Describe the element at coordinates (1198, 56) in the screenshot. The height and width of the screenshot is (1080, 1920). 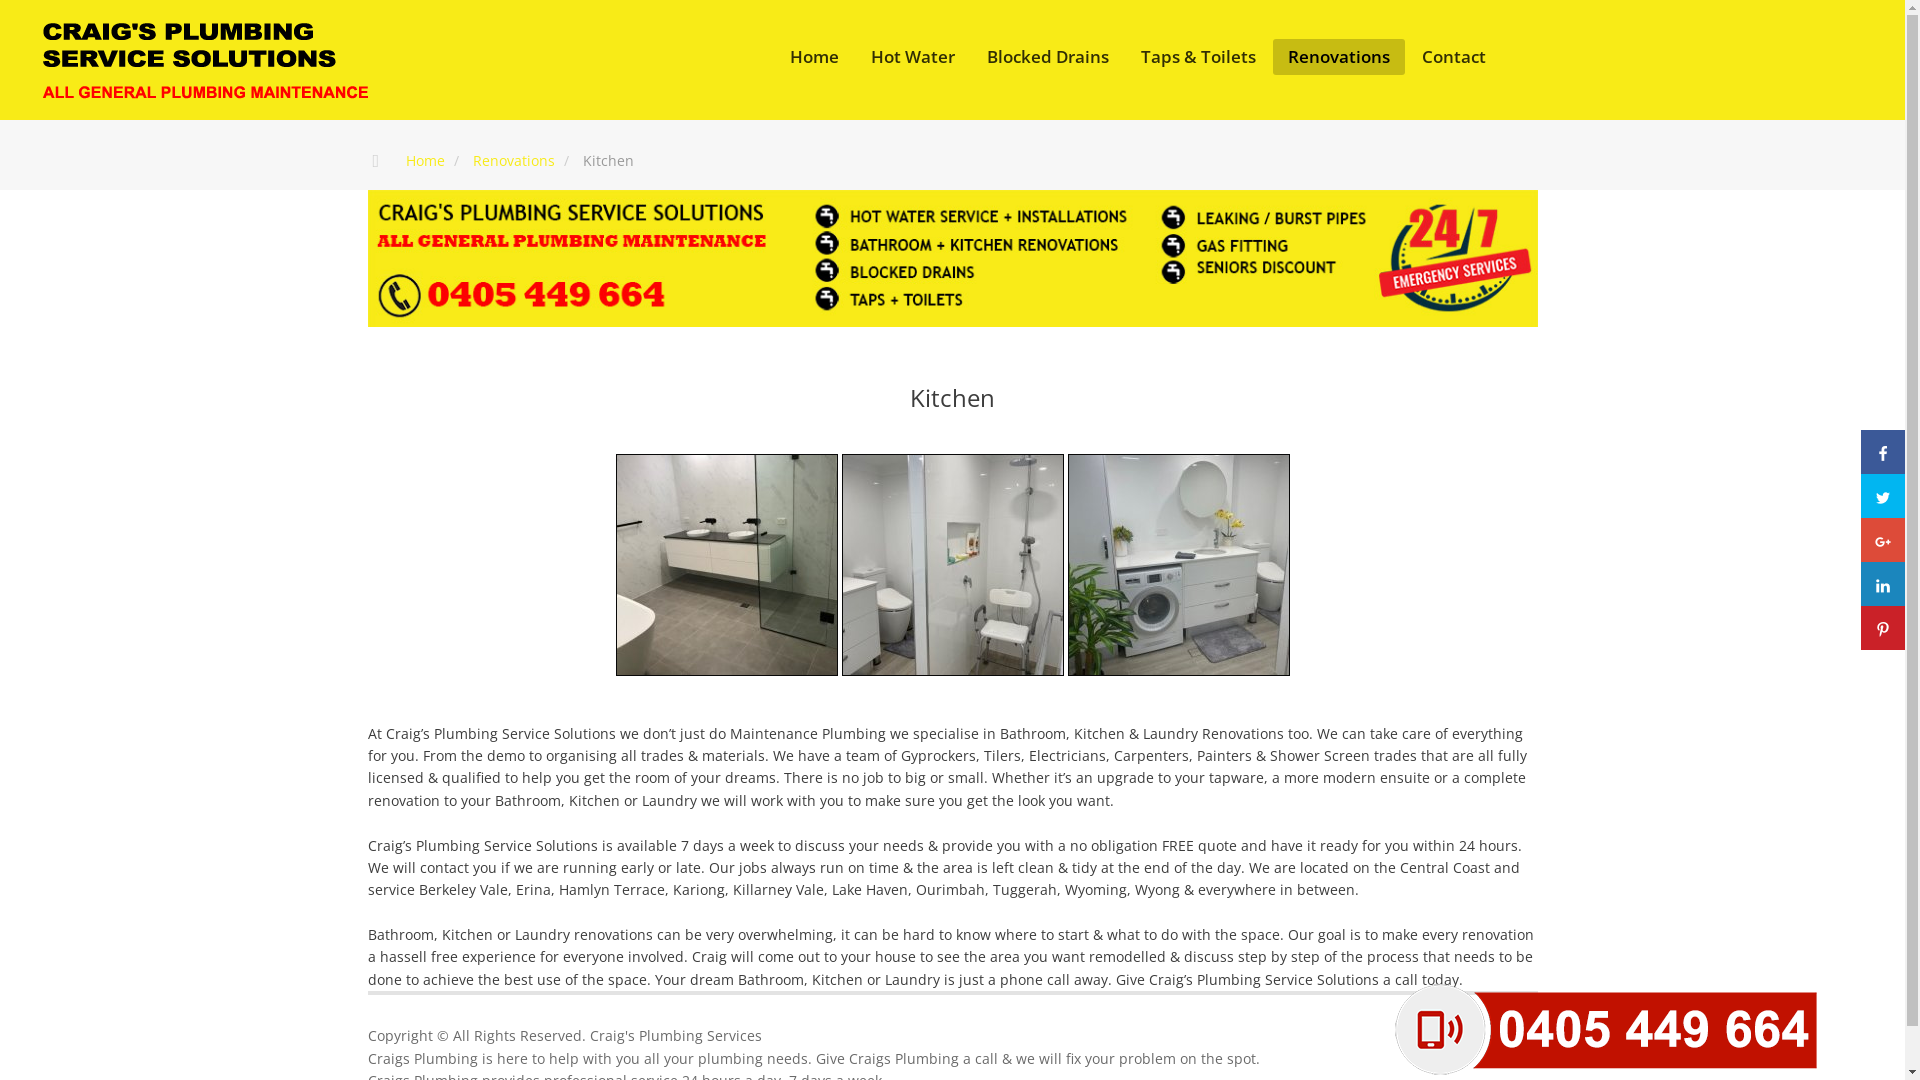
I see `Taps & Toilets` at that location.